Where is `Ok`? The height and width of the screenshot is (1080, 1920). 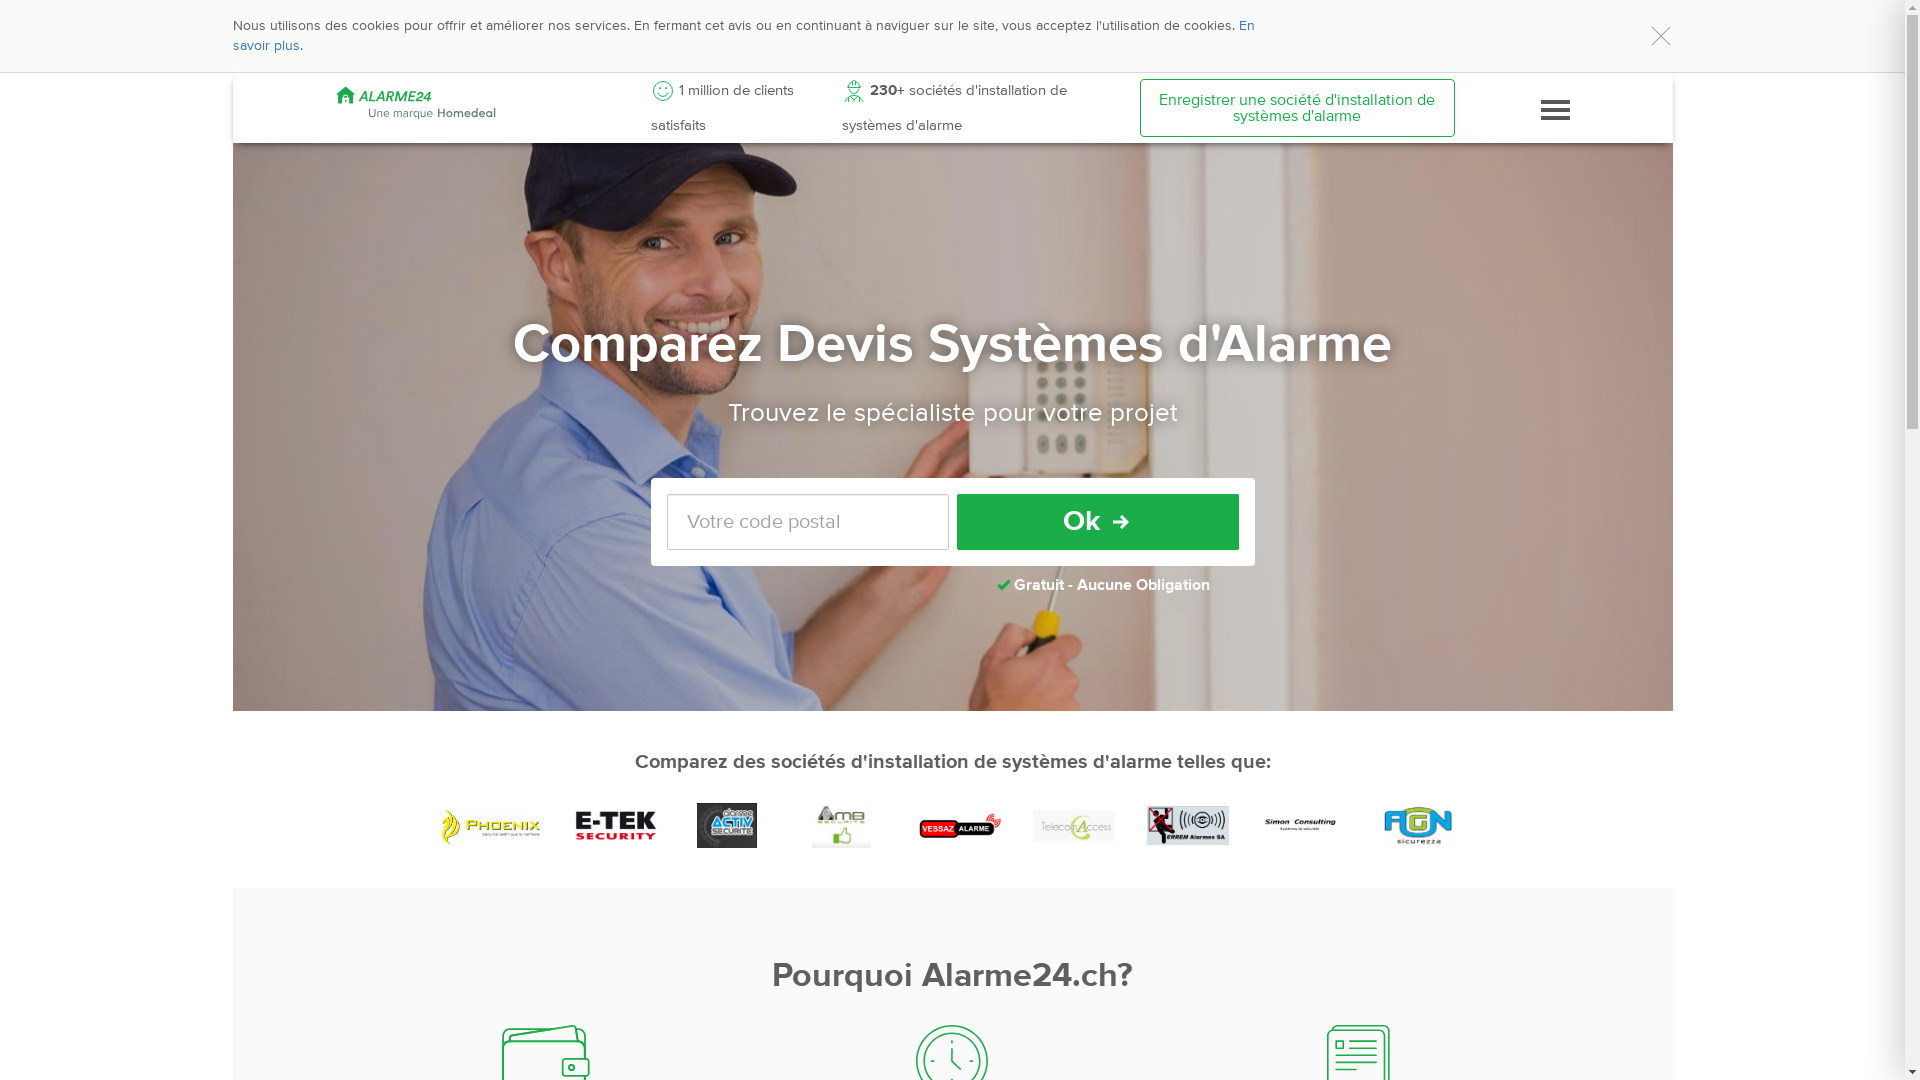
Ok is located at coordinates (1097, 522).